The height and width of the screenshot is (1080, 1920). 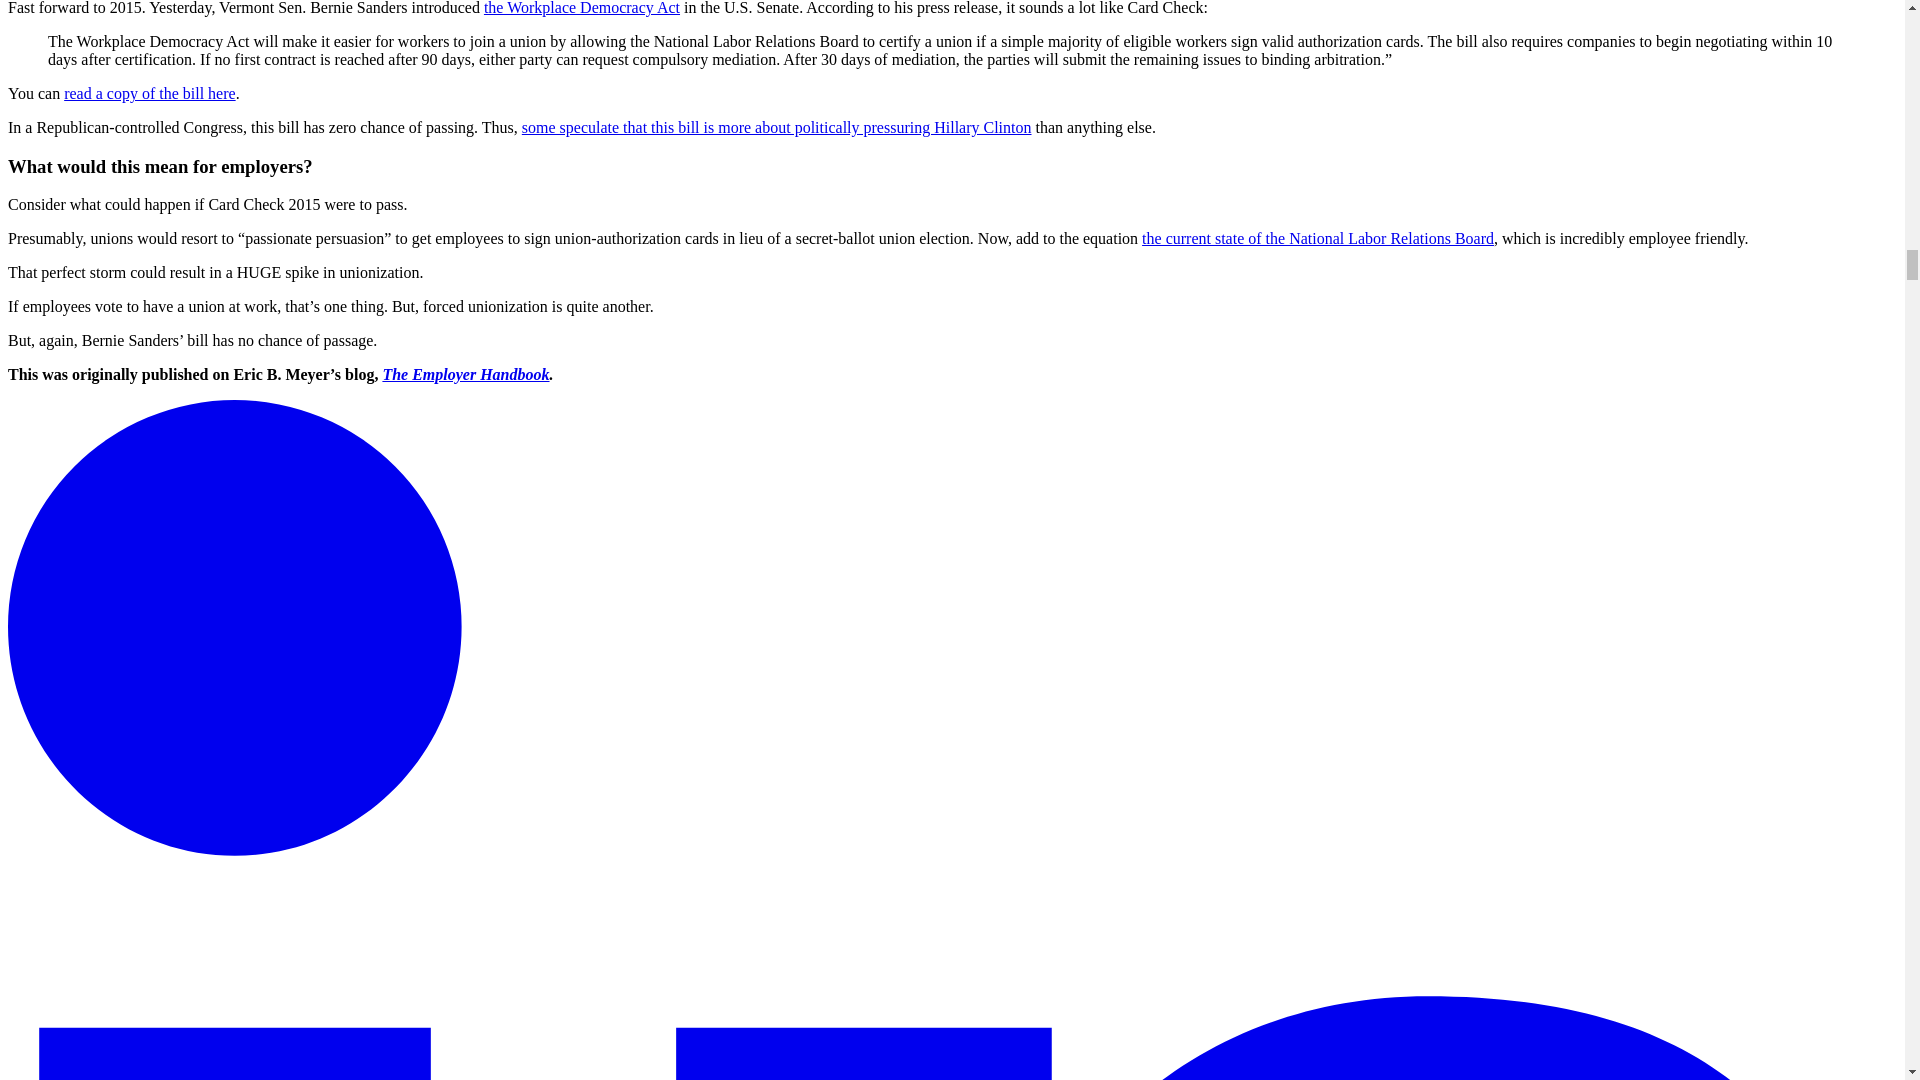 What do you see at coordinates (466, 374) in the screenshot?
I see `The Employer Handbook` at bounding box center [466, 374].